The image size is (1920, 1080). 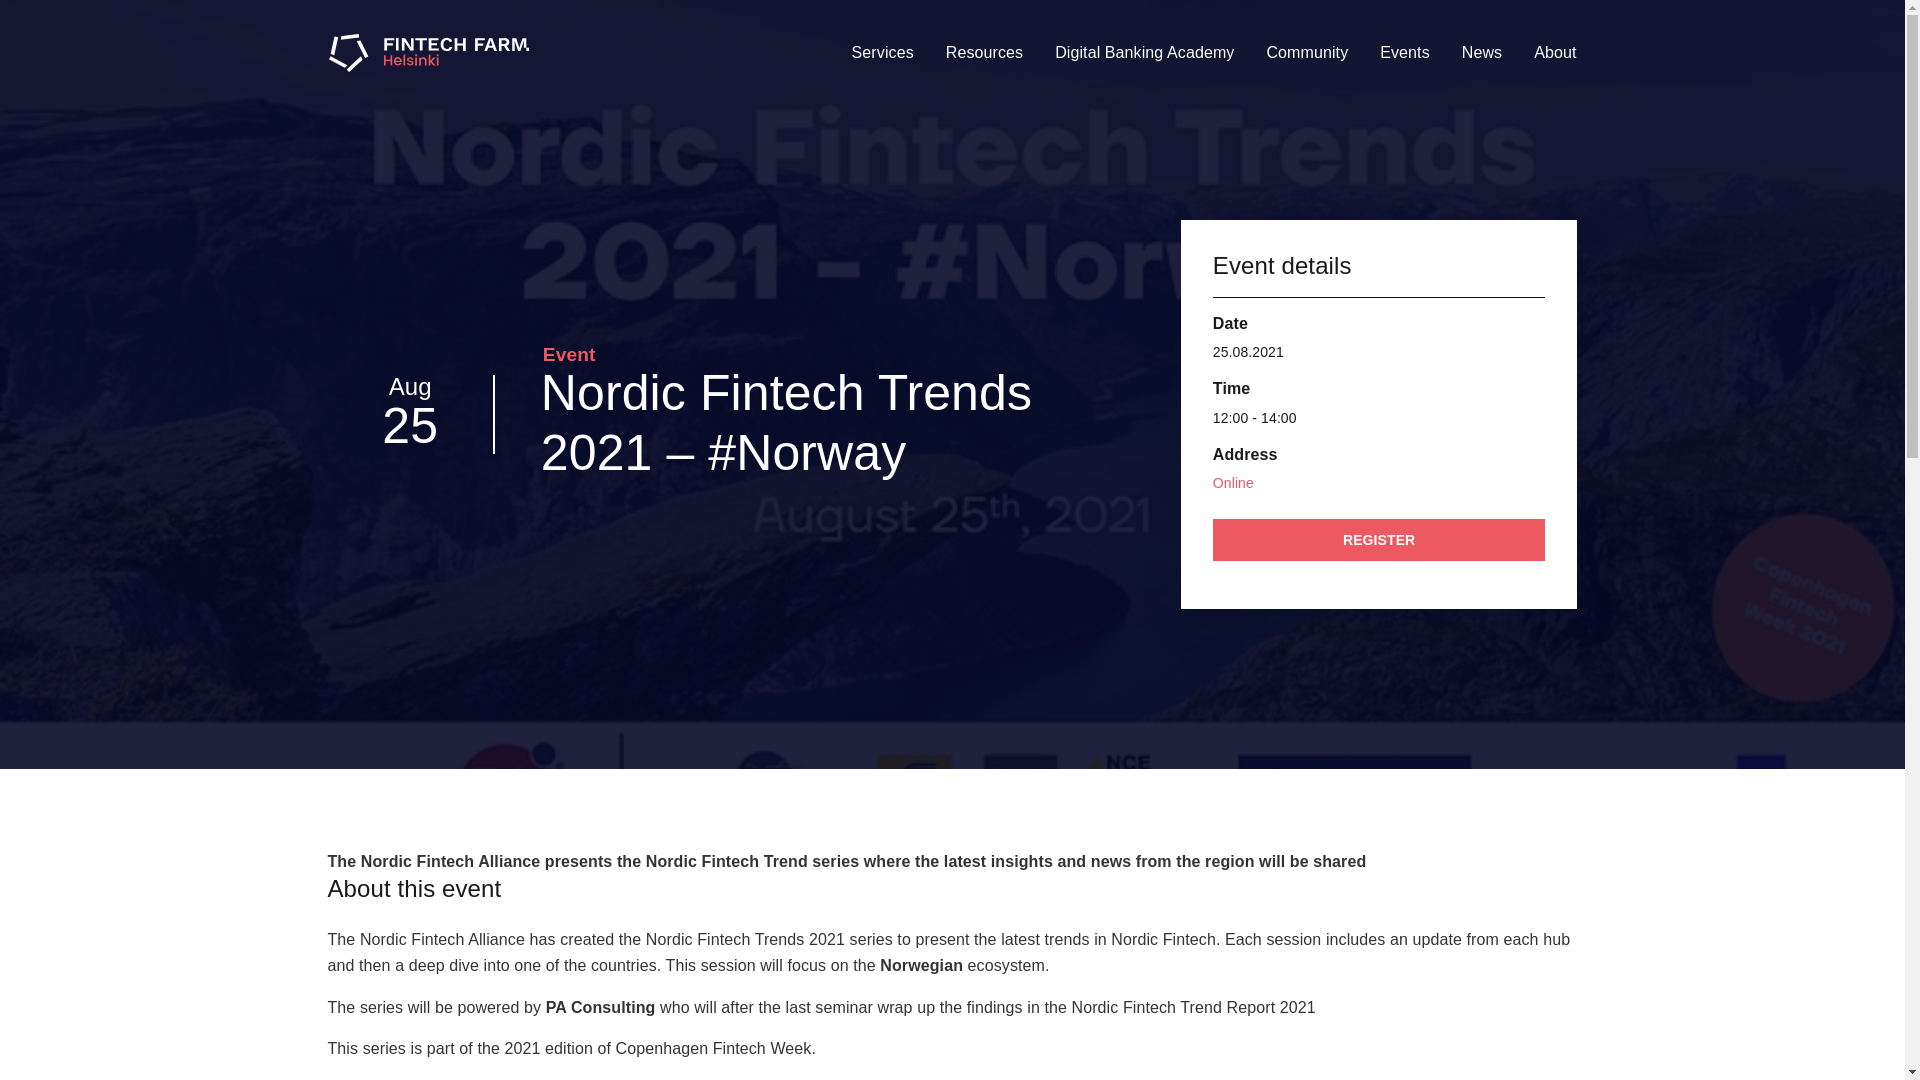 I want to click on Community, so click(x=1306, y=52).